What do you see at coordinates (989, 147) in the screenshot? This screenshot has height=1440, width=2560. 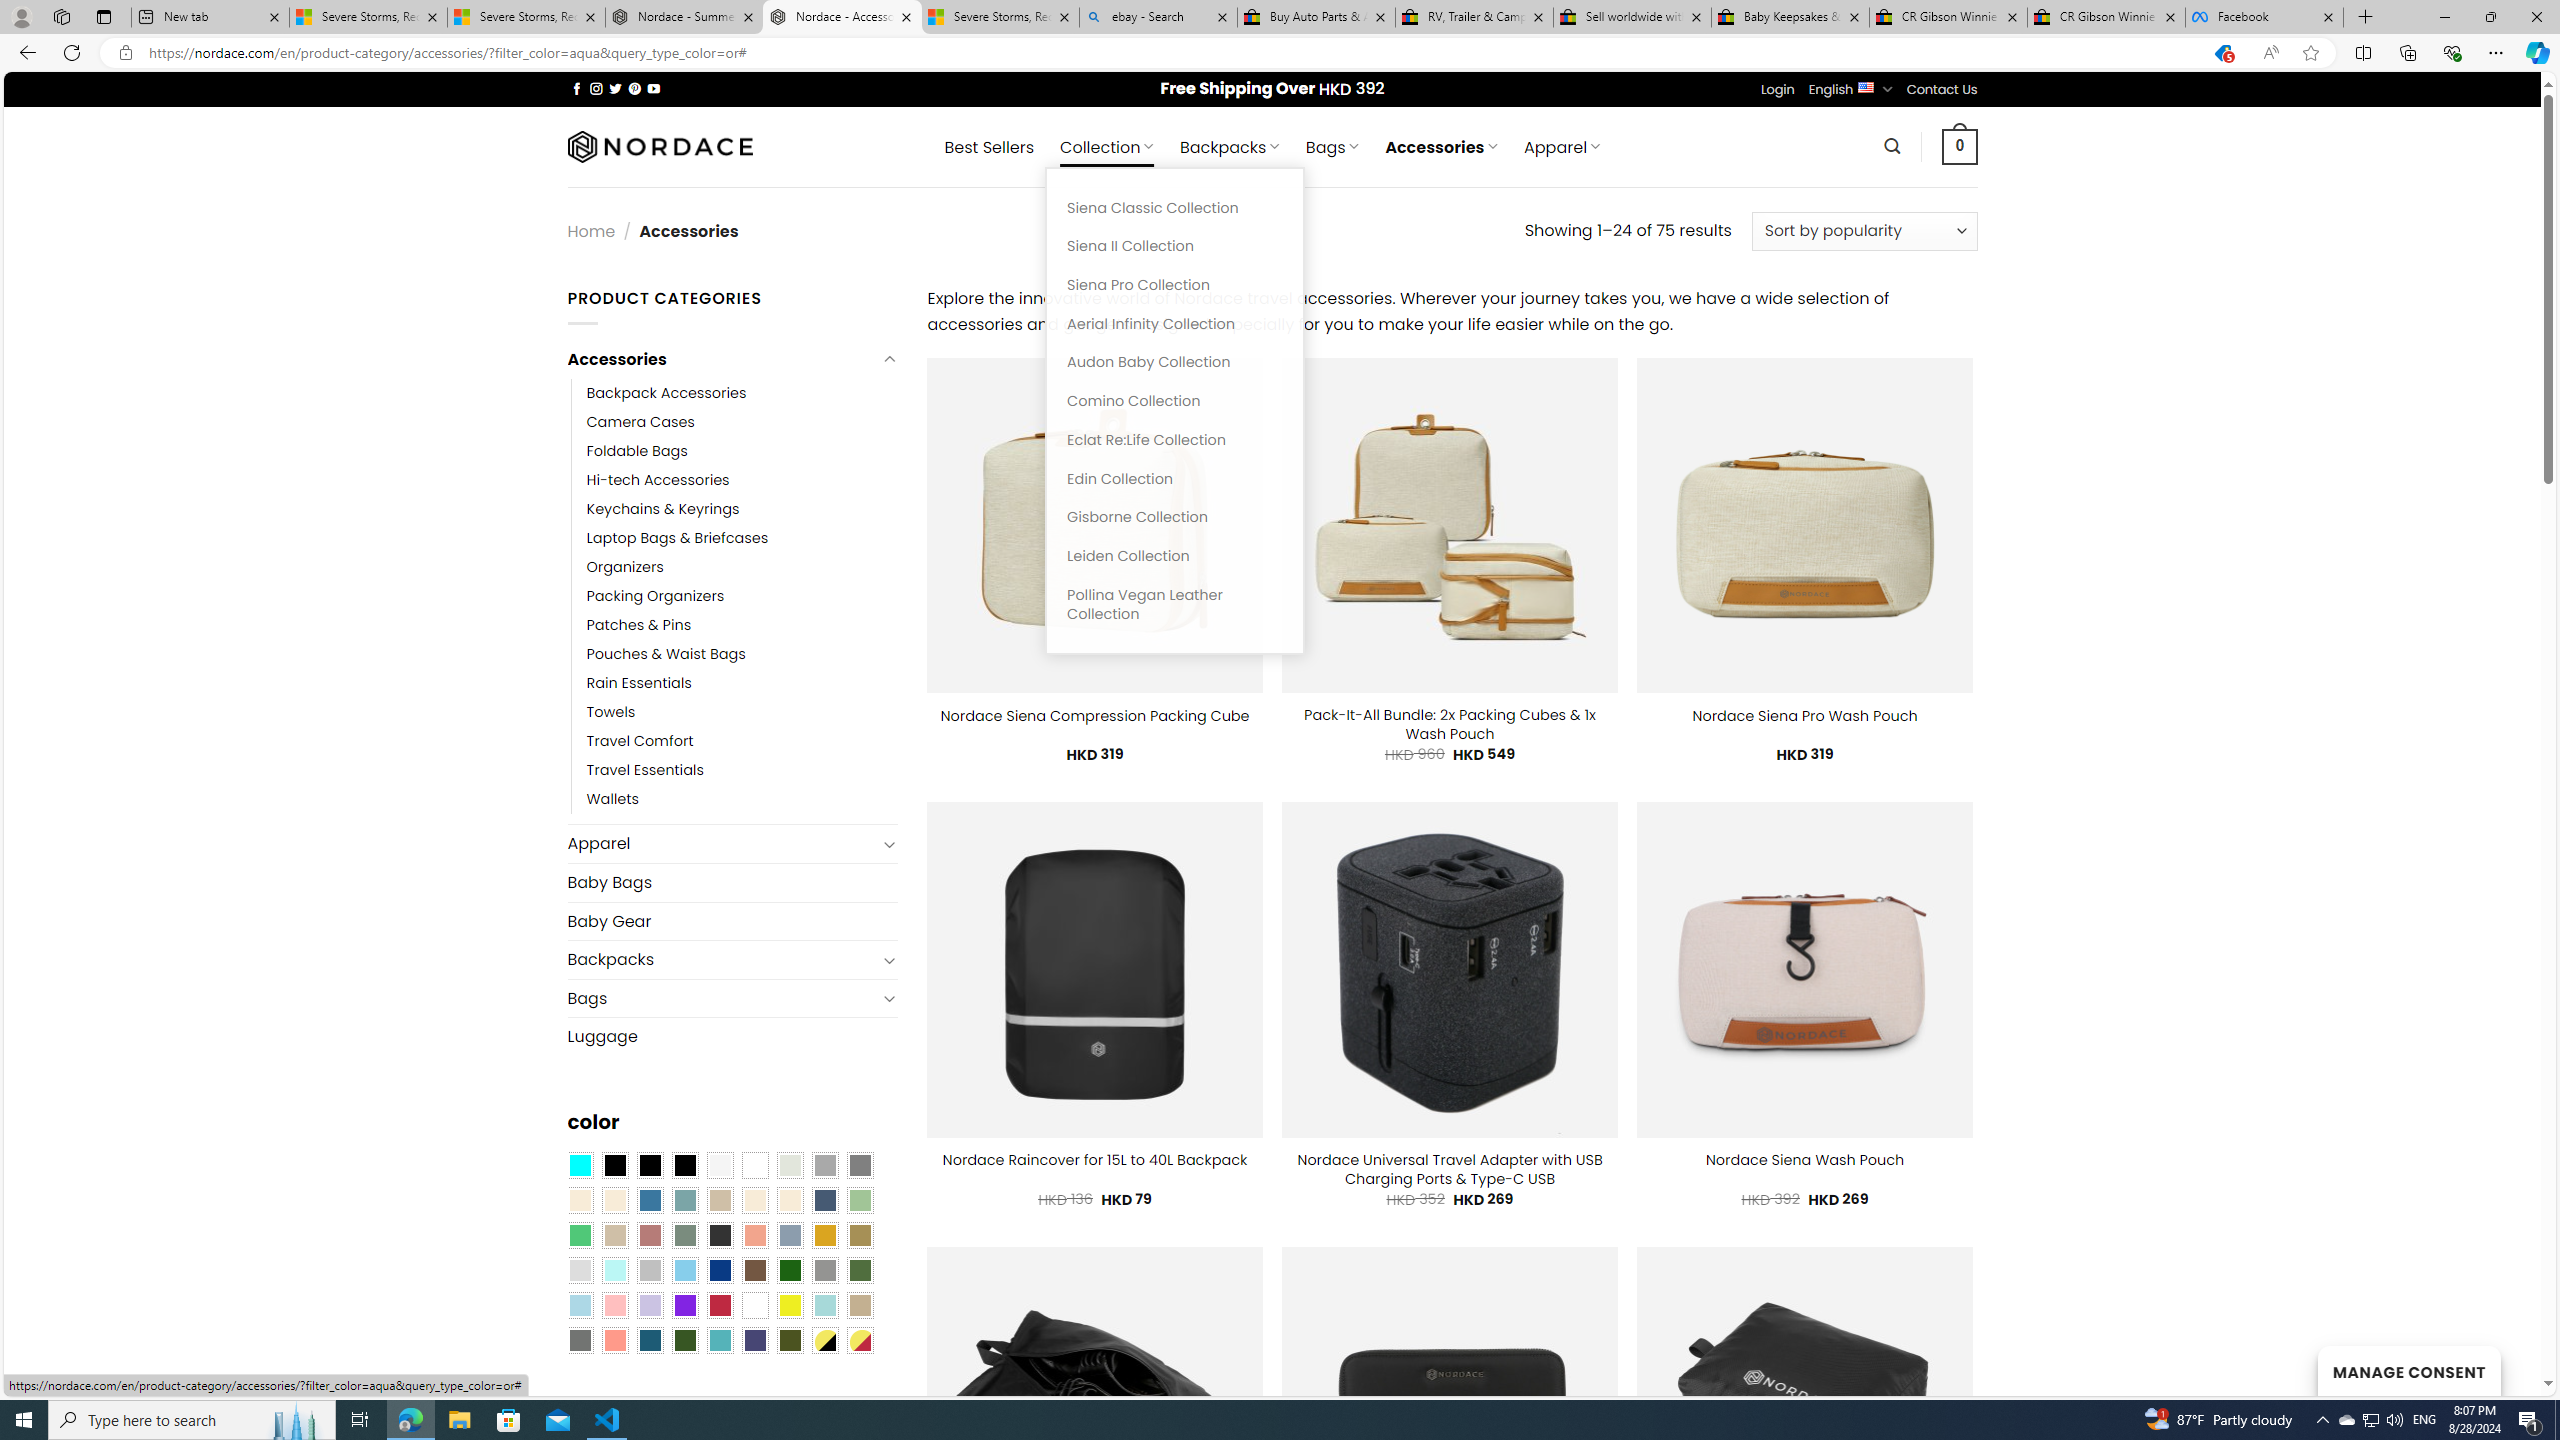 I see ` Best Sellers` at bounding box center [989, 147].